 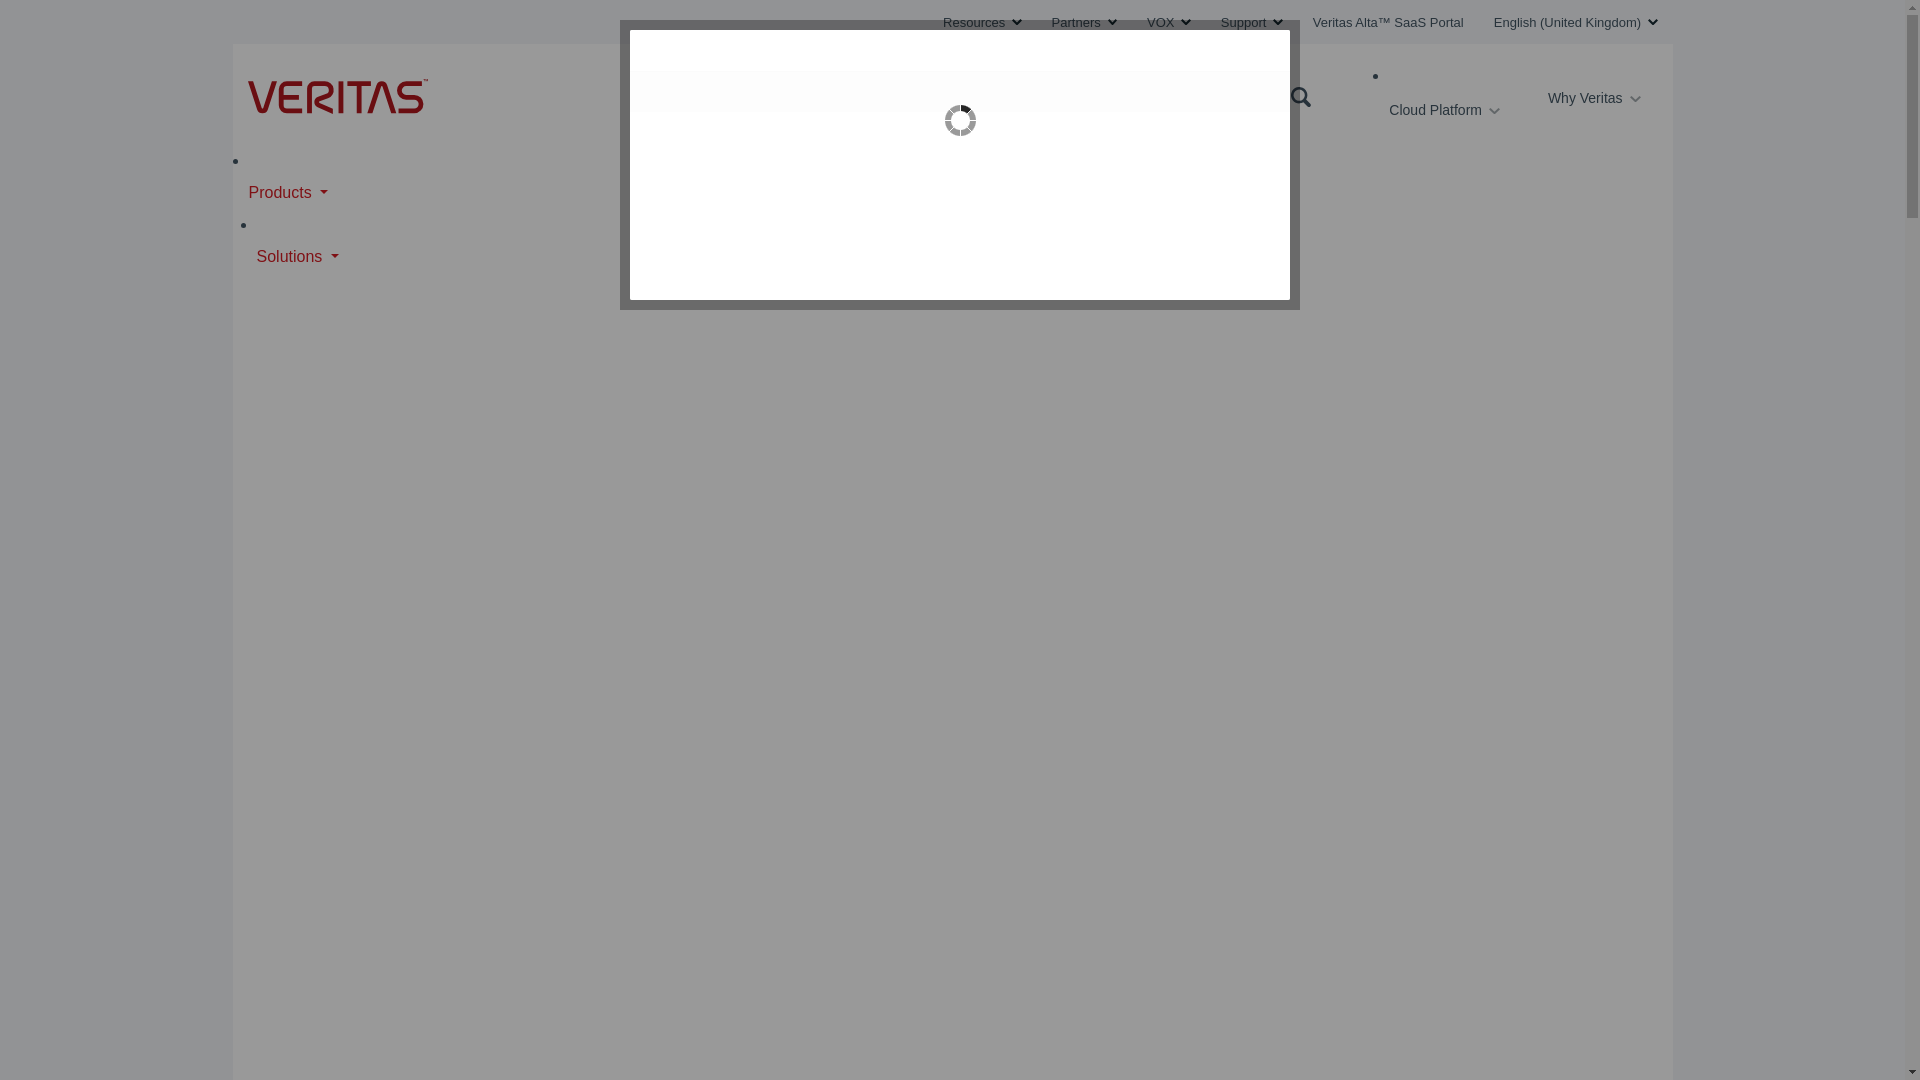 What do you see at coordinates (1252, 22) in the screenshot?
I see `Support` at bounding box center [1252, 22].